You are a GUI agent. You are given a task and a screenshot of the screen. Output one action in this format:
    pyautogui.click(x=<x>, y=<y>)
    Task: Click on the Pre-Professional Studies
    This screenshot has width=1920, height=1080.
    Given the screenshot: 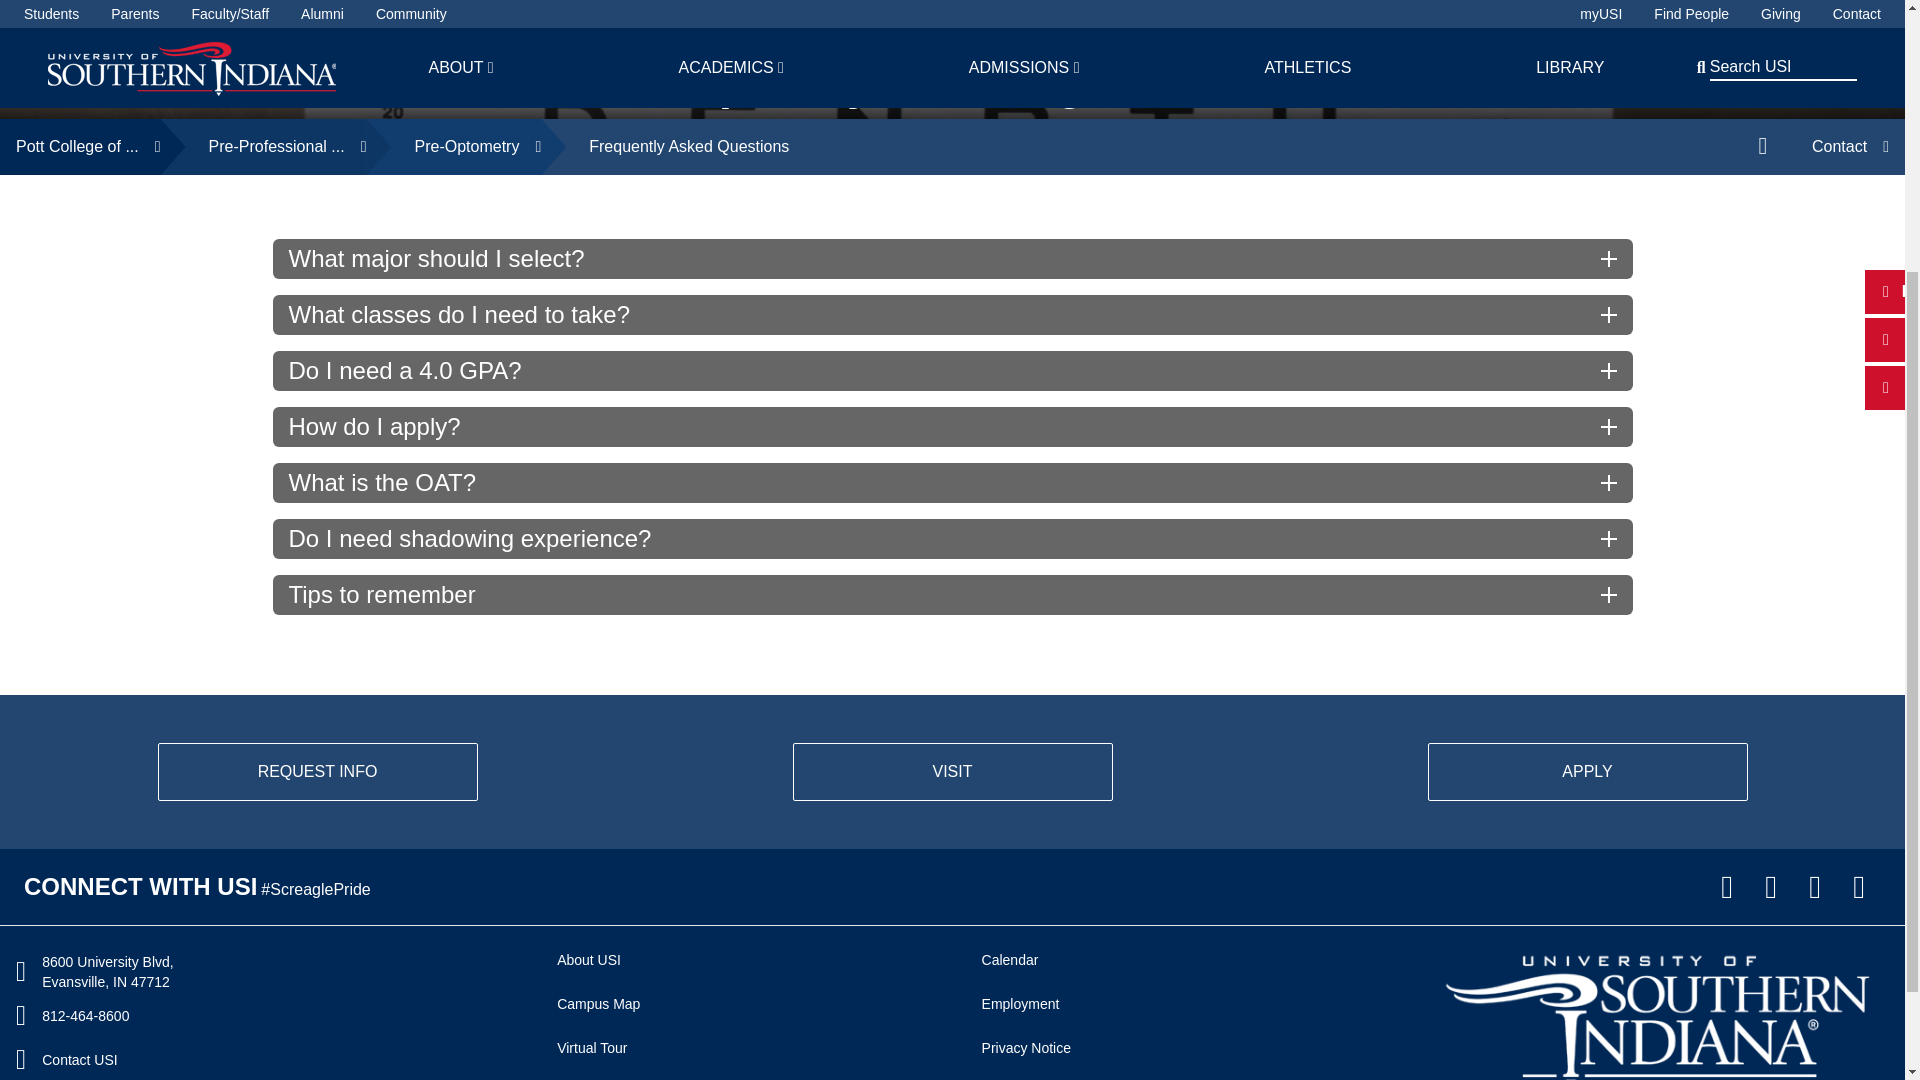 What is the action you would take?
    pyautogui.click(x=264, y=146)
    